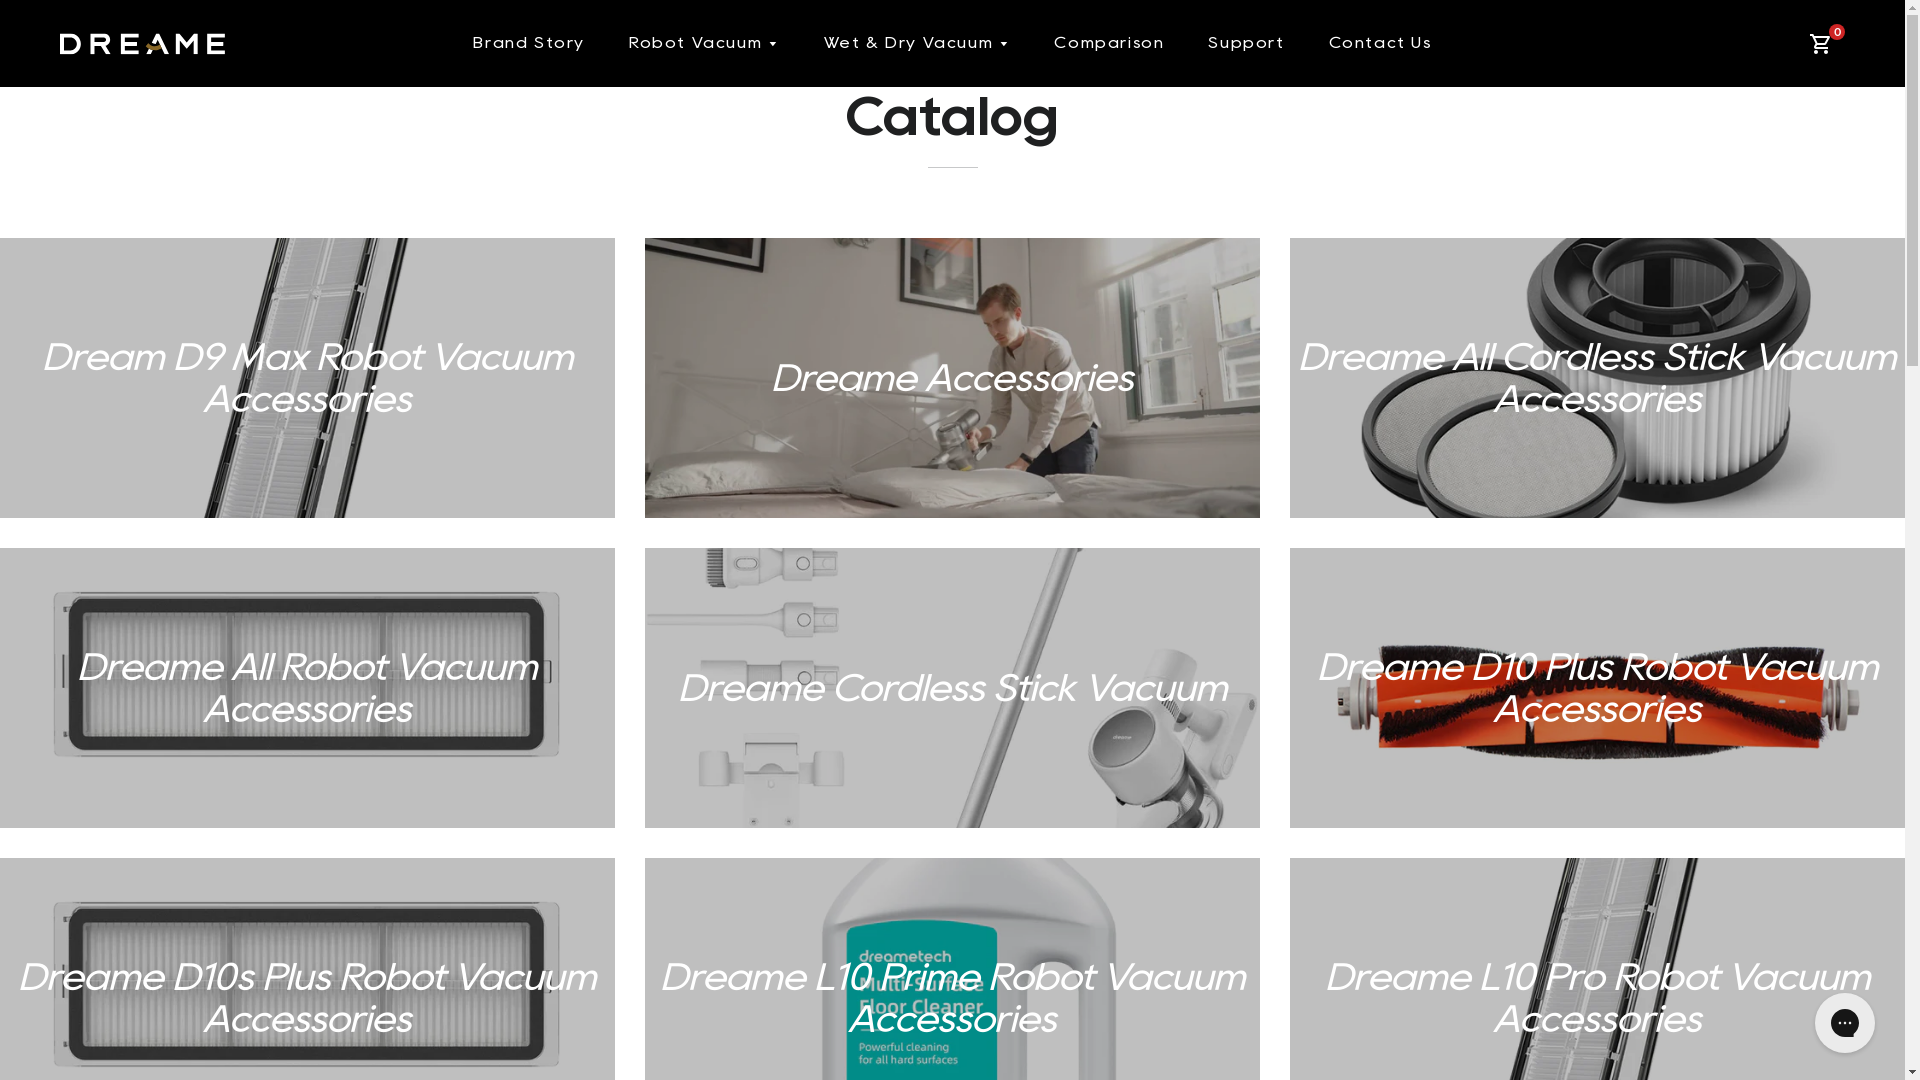  Describe the element at coordinates (952, 688) in the screenshot. I see `Dreame Cordless Stick Vacuum` at that location.